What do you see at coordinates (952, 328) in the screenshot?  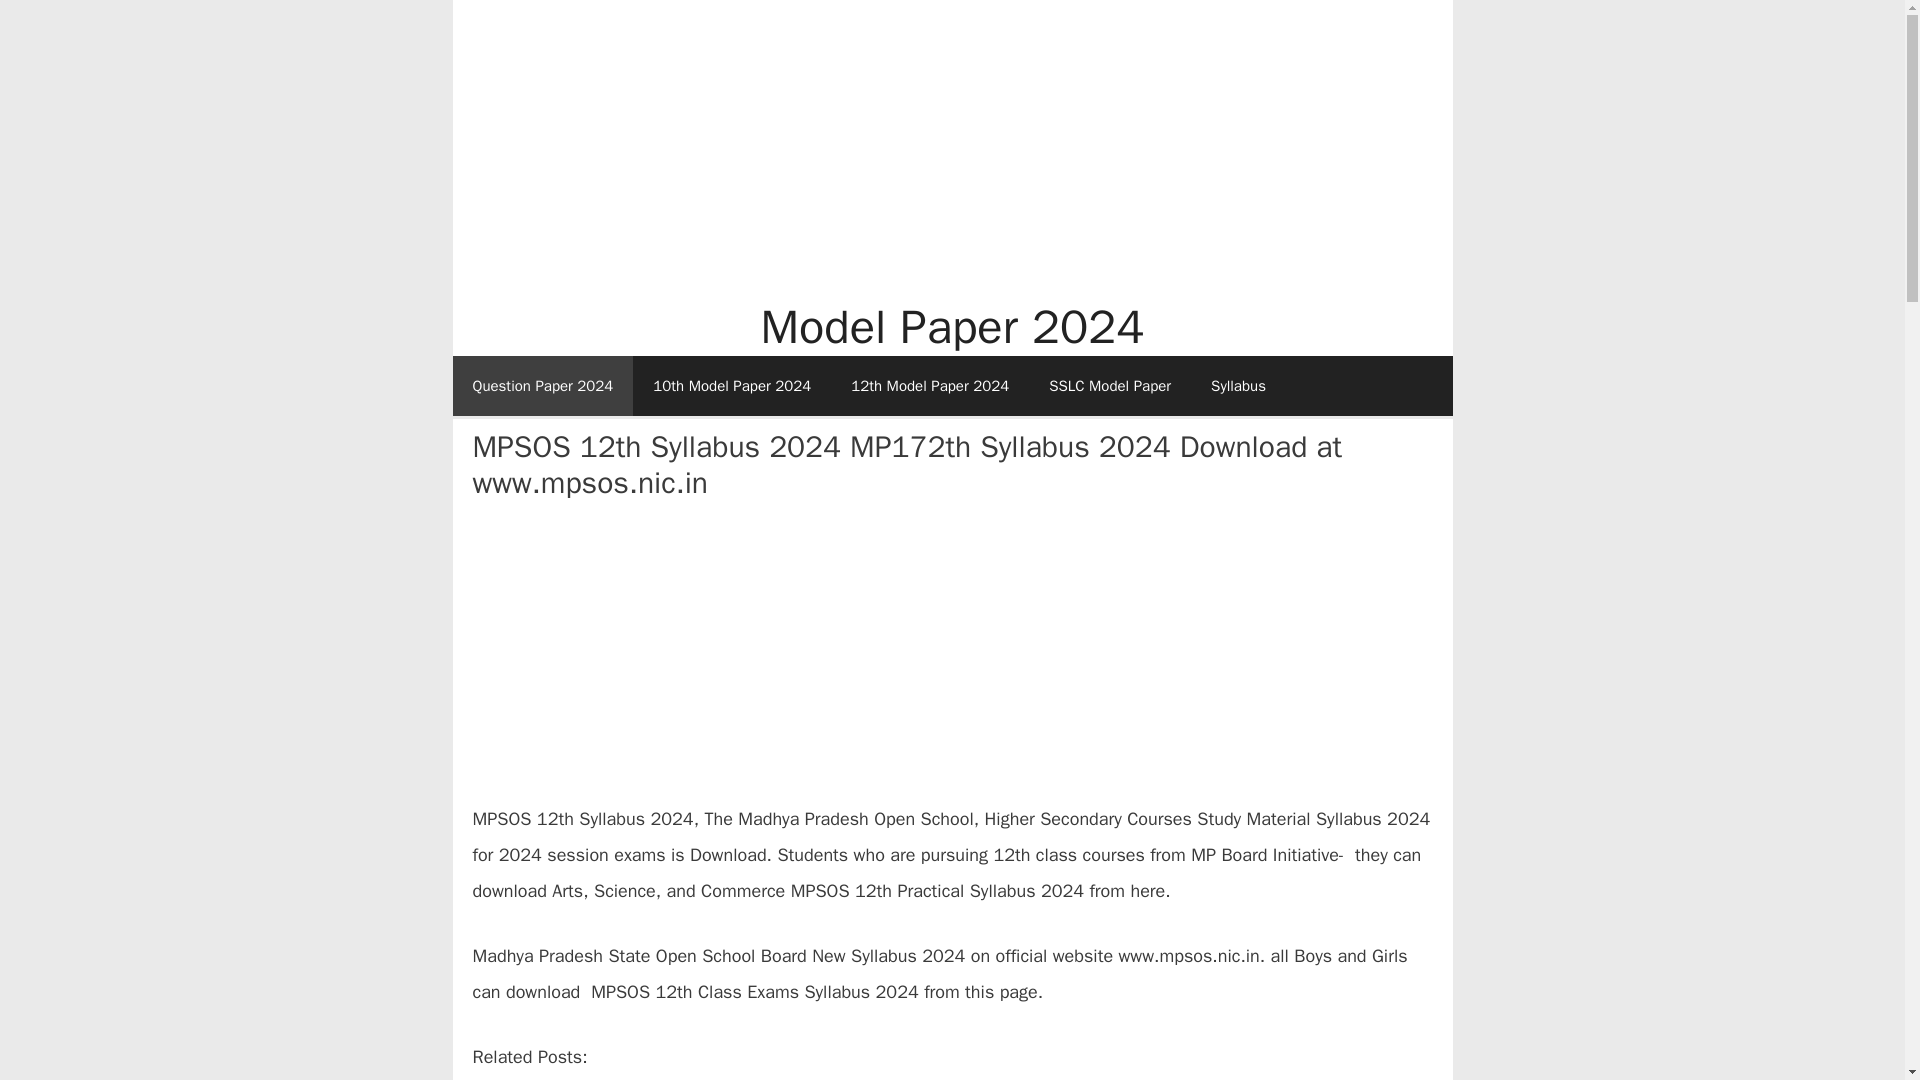 I see `Model Paper 2024` at bounding box center [952, 328].